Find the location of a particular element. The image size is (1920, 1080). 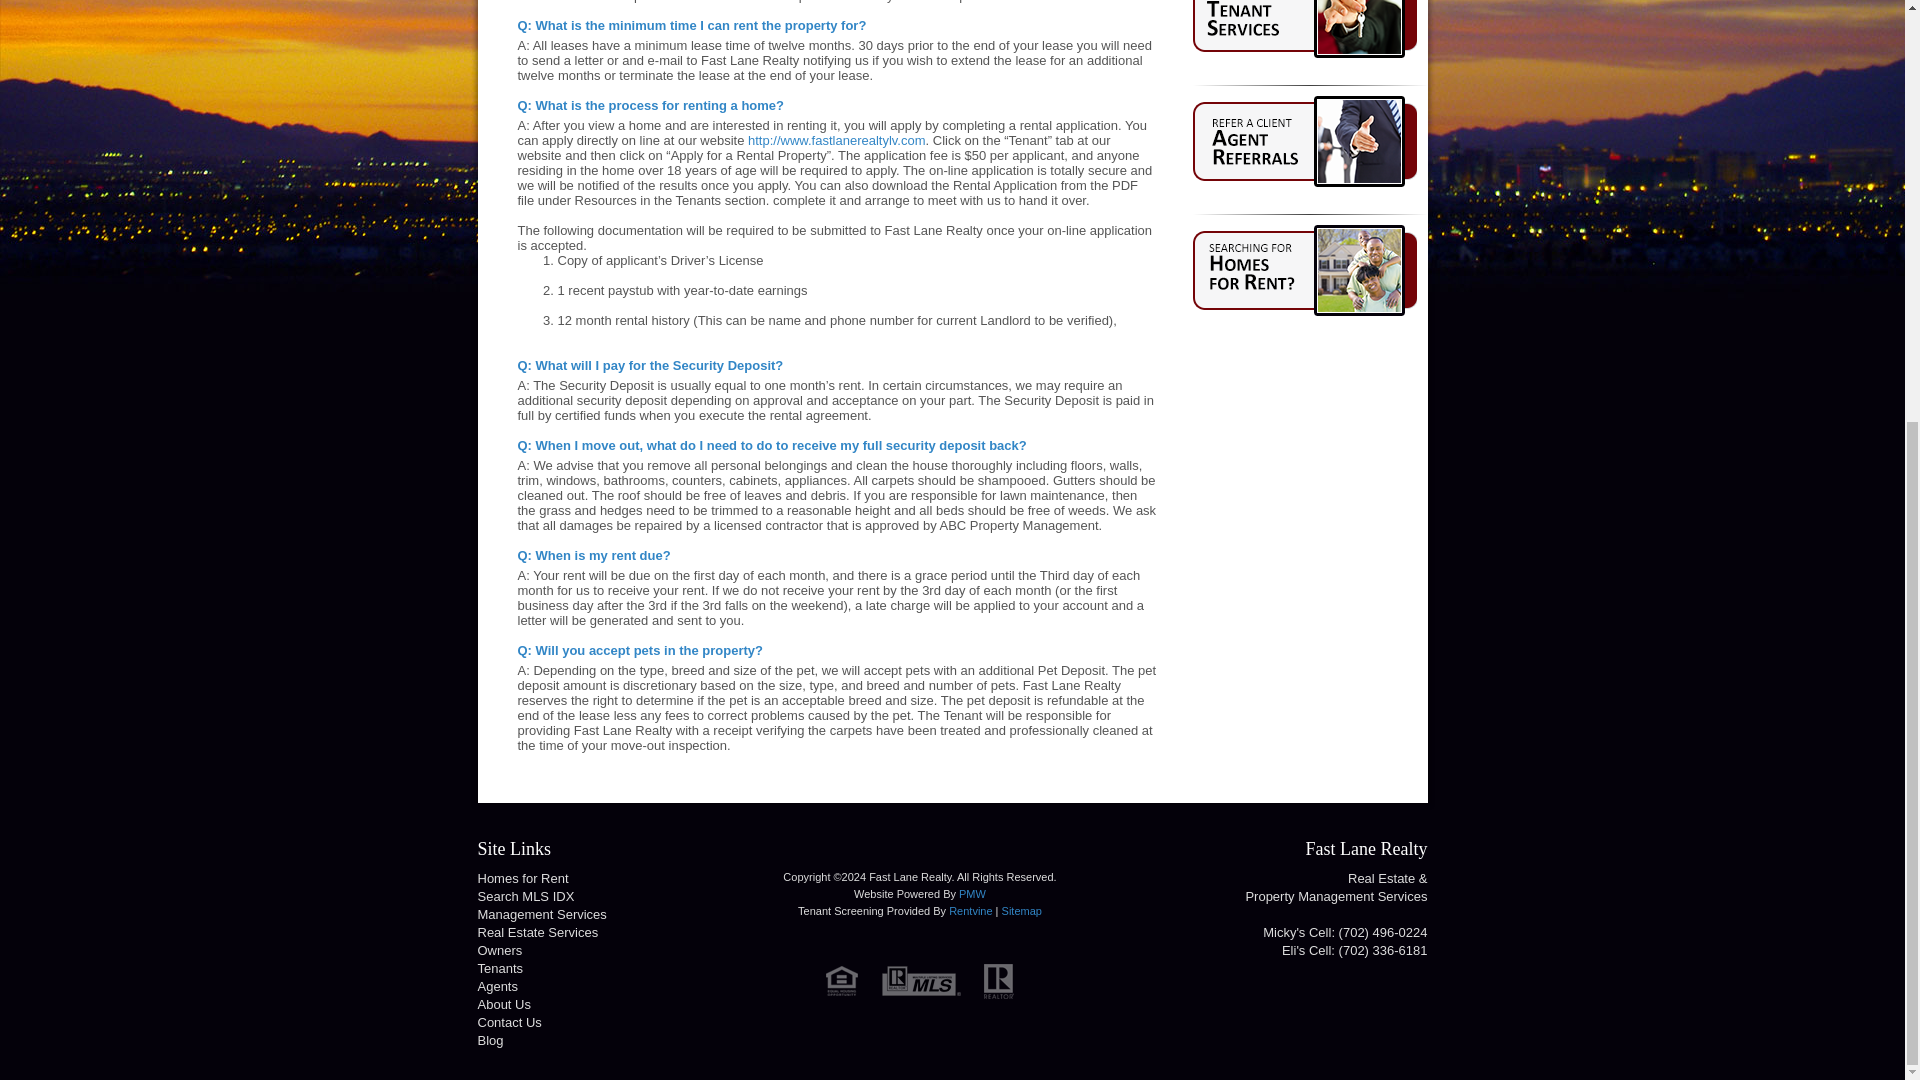

Contact Us is located at coordinates (510, 1022).